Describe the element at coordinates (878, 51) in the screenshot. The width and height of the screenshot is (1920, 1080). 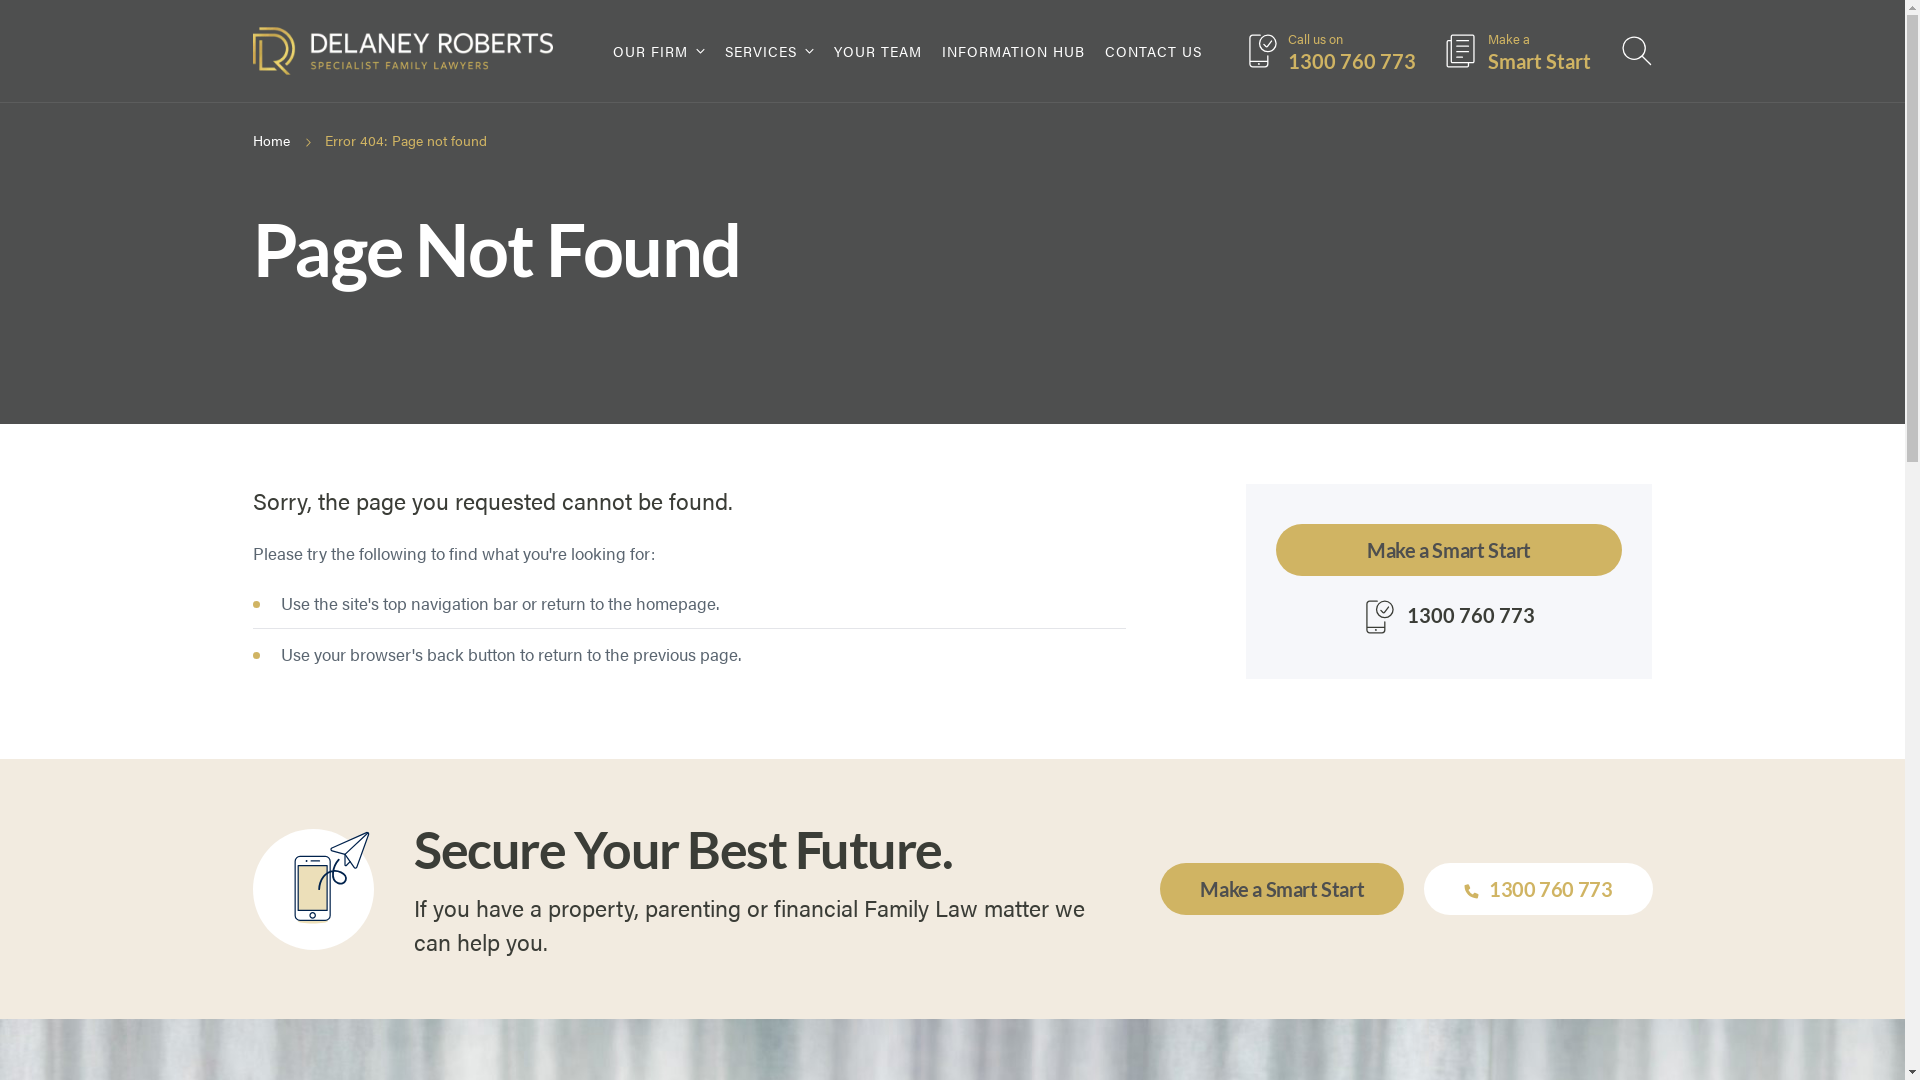
I see `YOUR TEAM` at that location.